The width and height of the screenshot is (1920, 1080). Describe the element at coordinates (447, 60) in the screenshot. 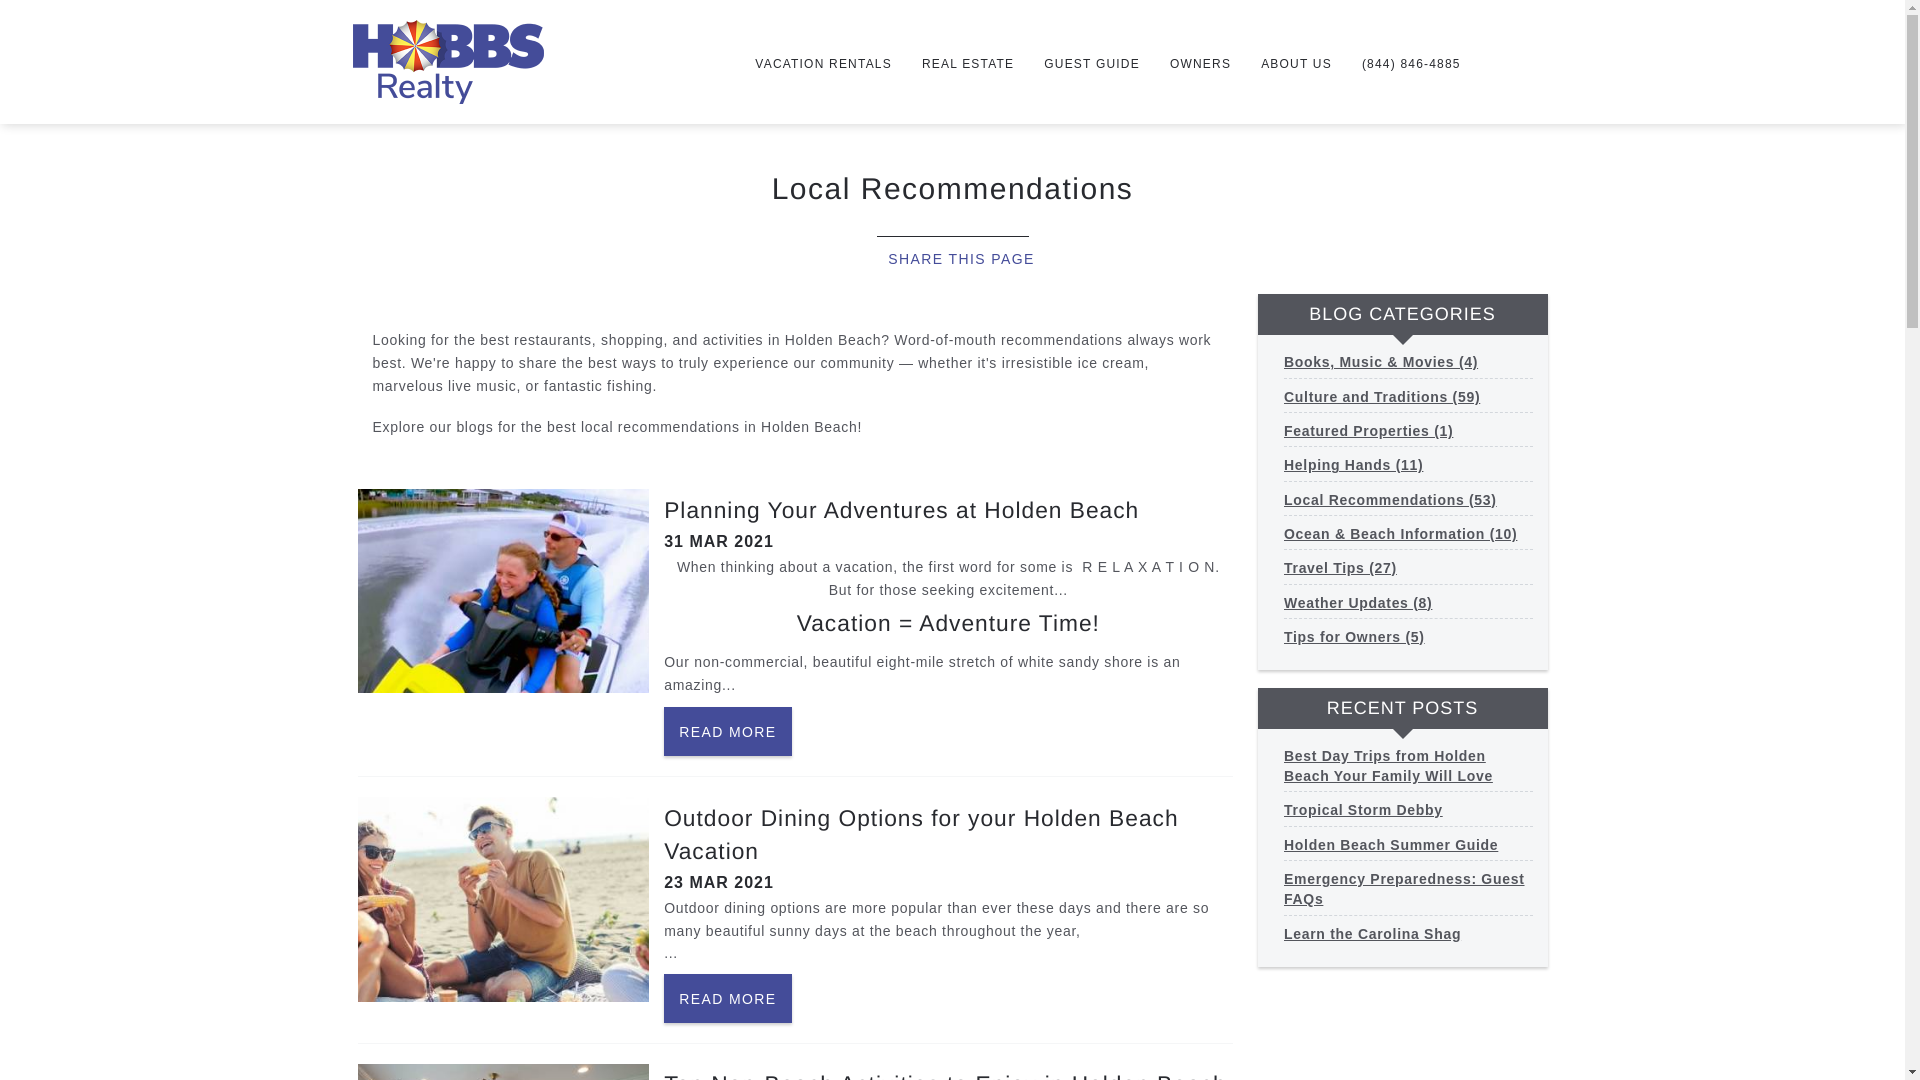

I see `Home` at that location.